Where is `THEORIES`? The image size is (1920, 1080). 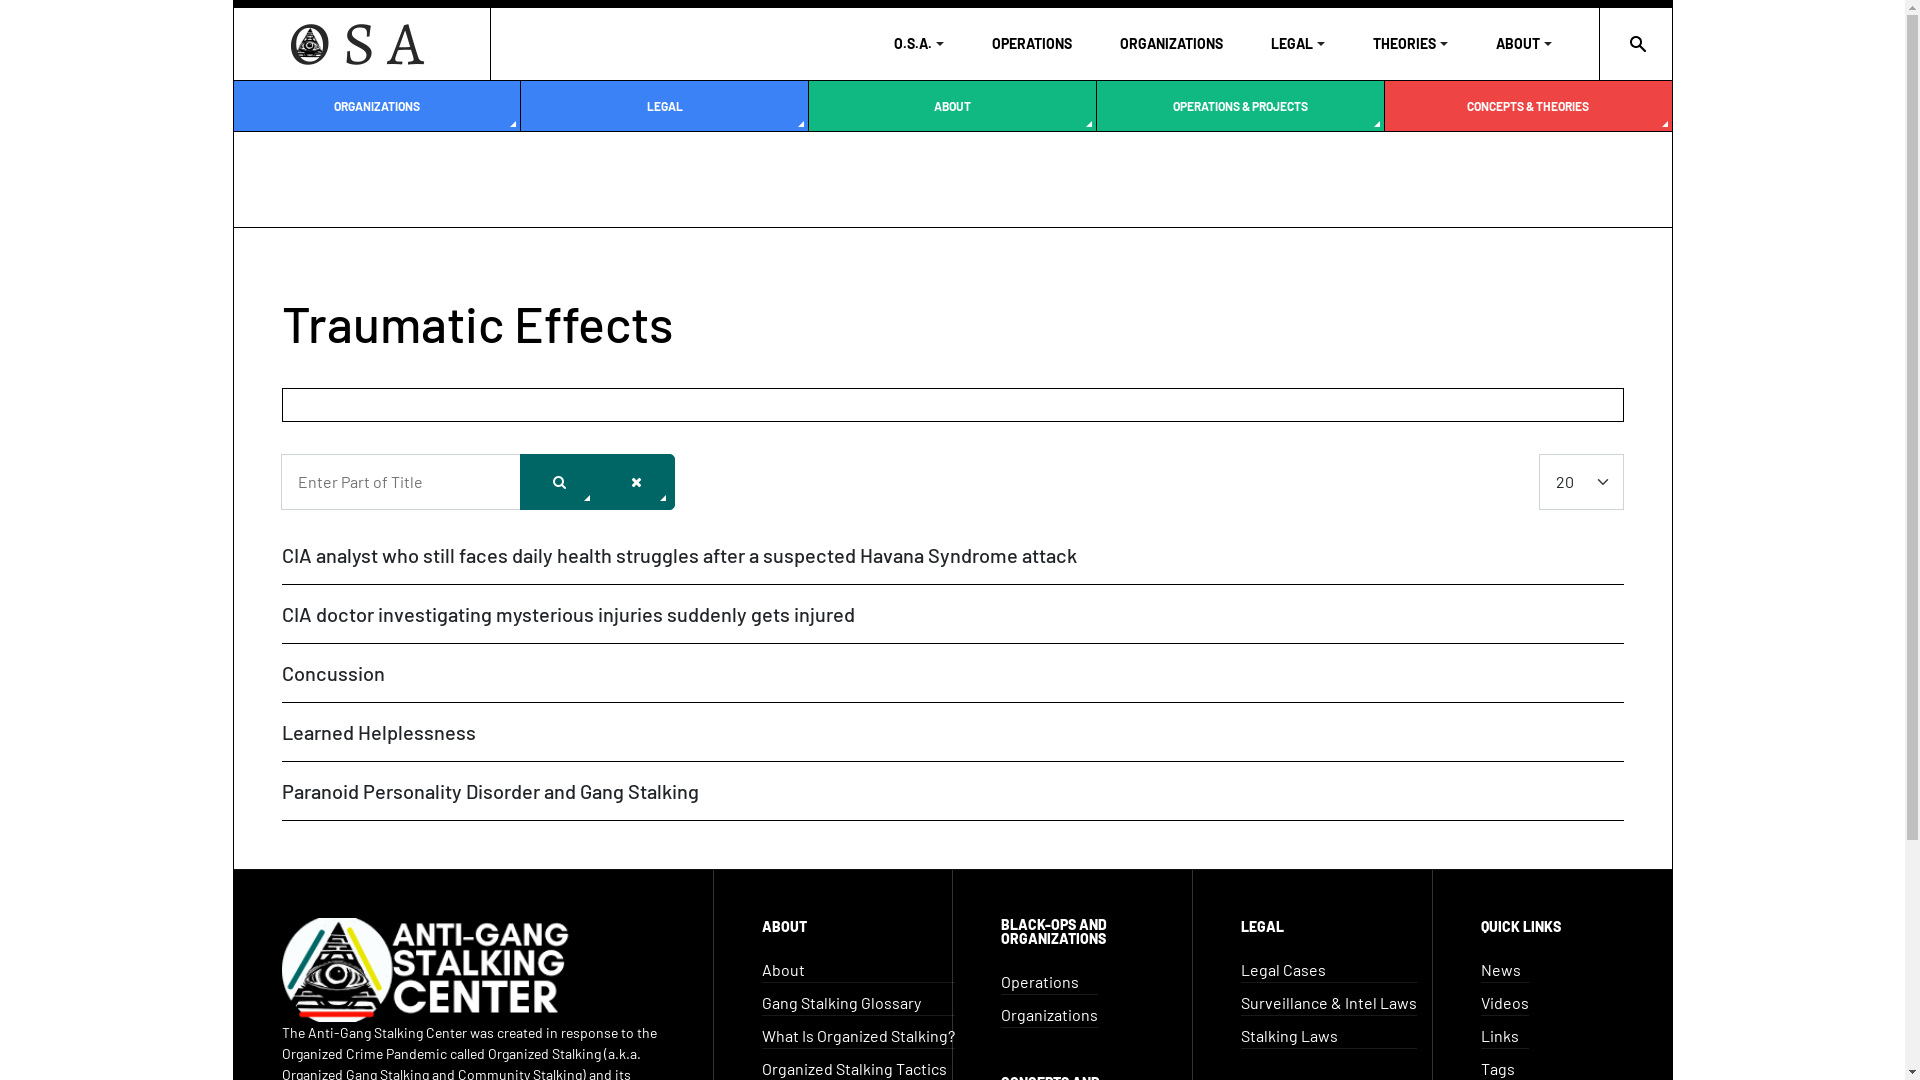 THEORIES is located at coordinates (1410, 44).